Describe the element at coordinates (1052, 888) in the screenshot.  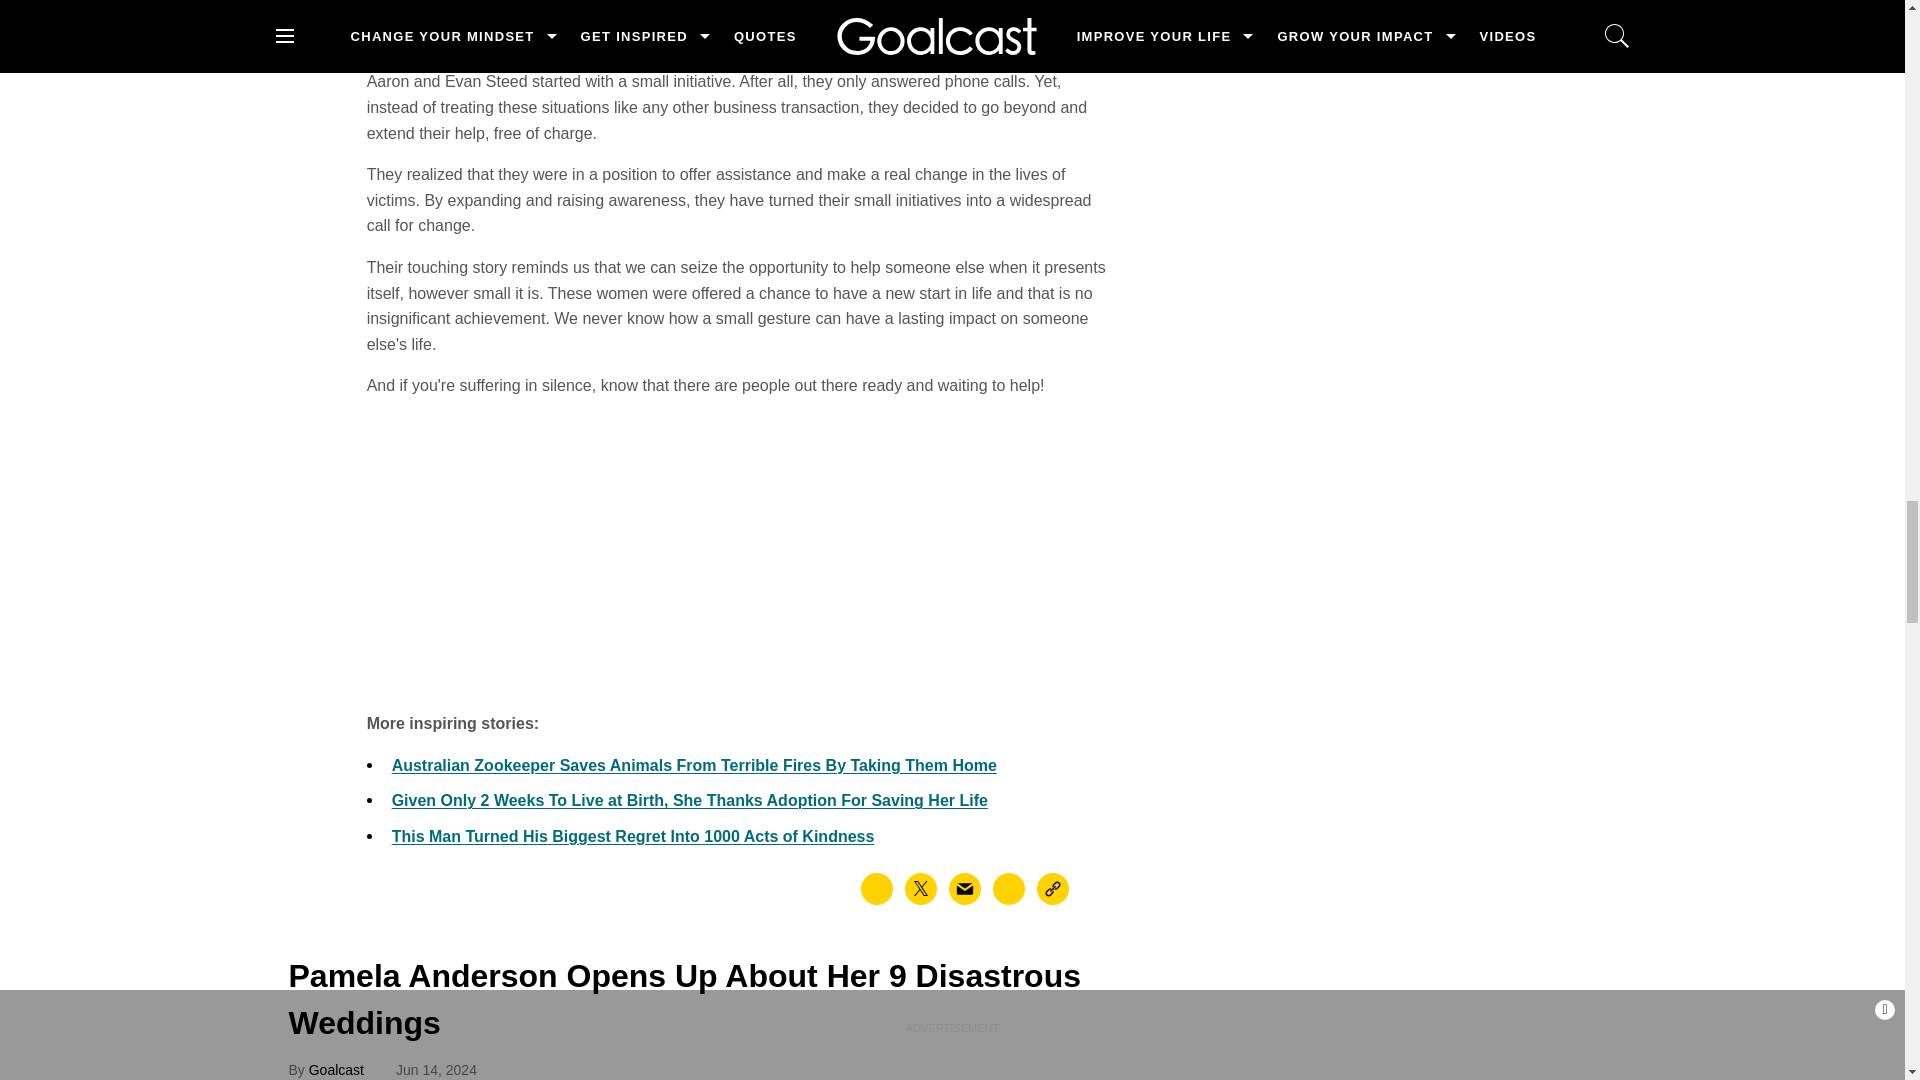
I see `Copy this link to clipboard` at that location.